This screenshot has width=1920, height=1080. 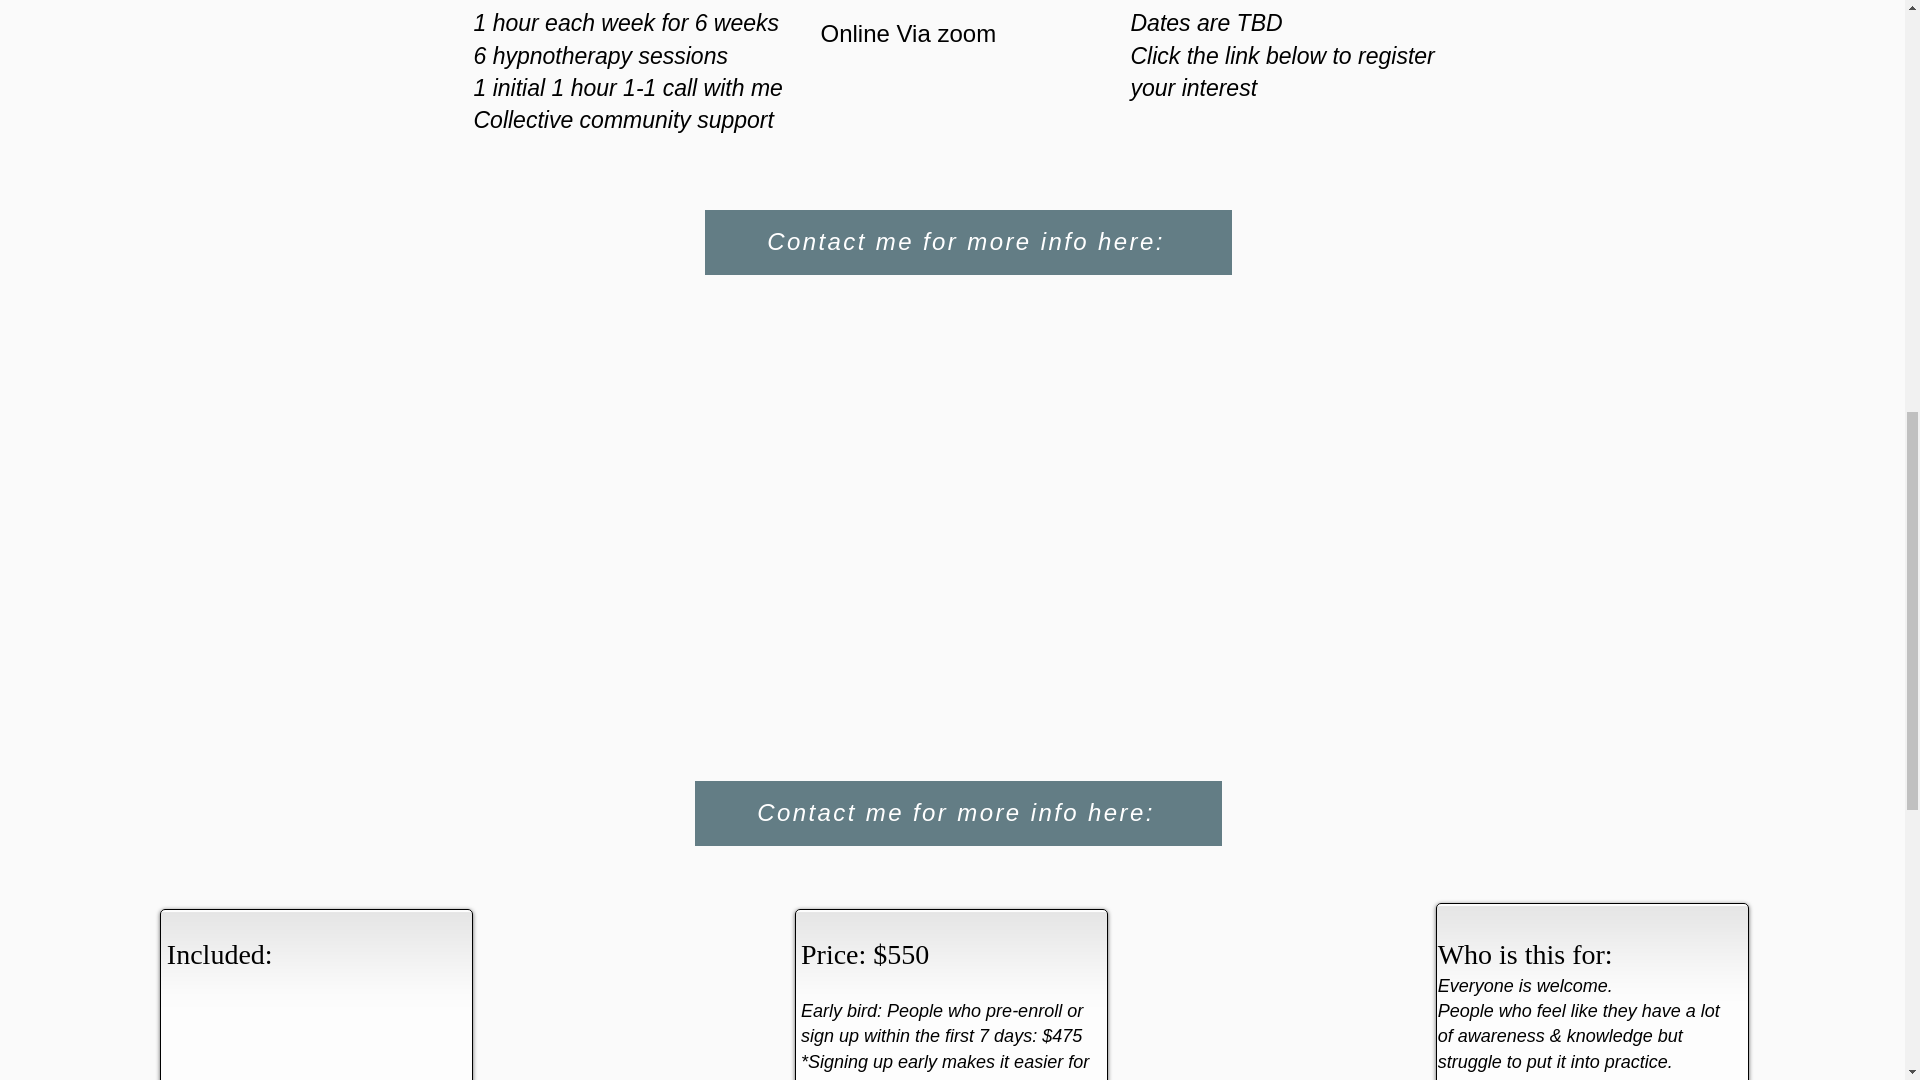 What do you see at coordinates (957, 812) in the screenshot?
I see `Contact me for more info here:` at bounding box center [957, 812].